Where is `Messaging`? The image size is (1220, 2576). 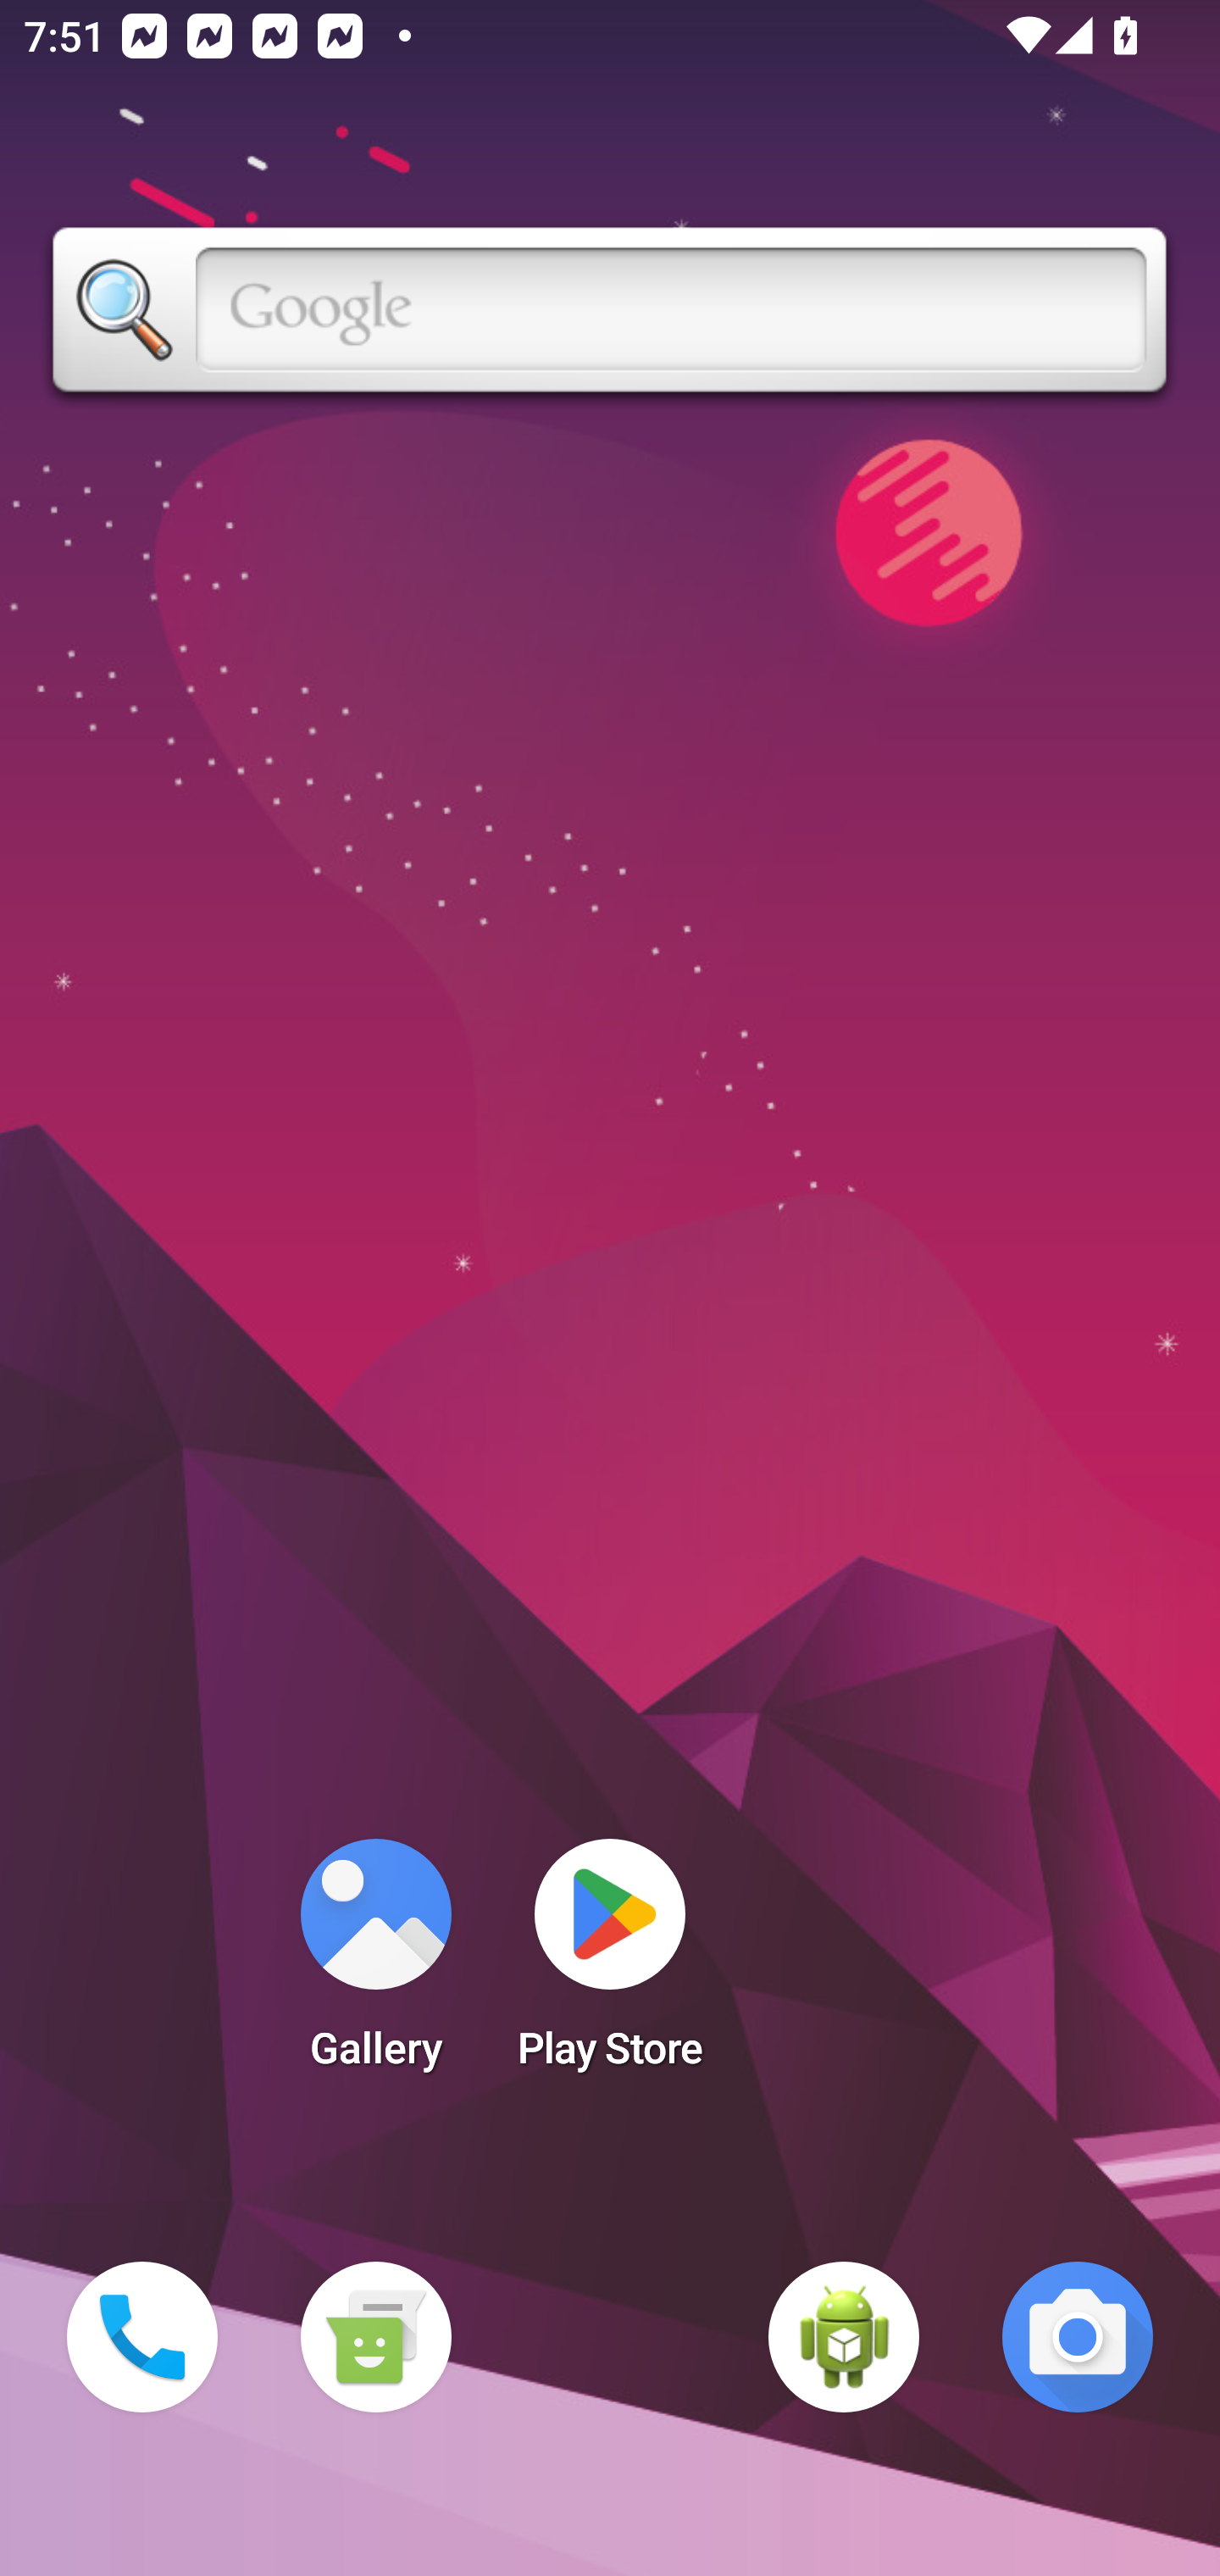 Messaging is located at coordinates (375, 2337).